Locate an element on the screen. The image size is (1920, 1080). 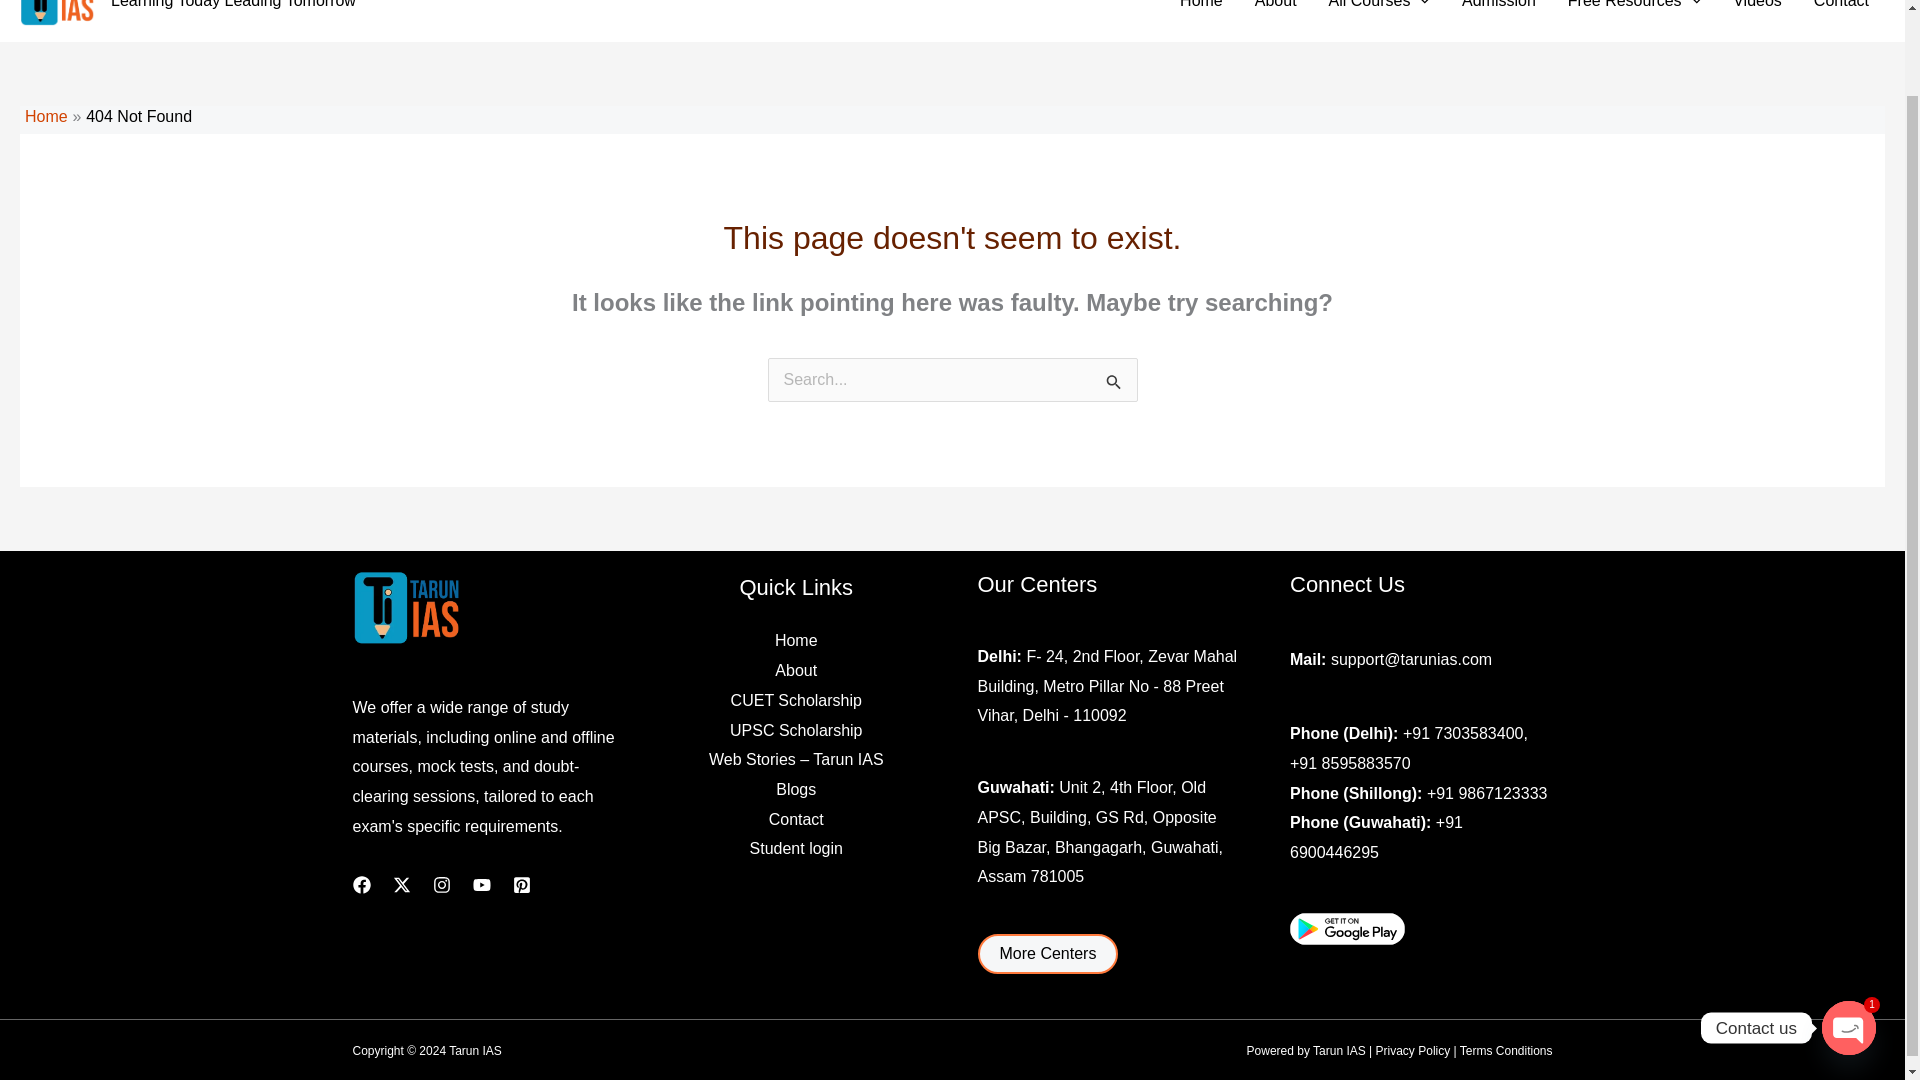
About is located at coordinates (1276, 8).